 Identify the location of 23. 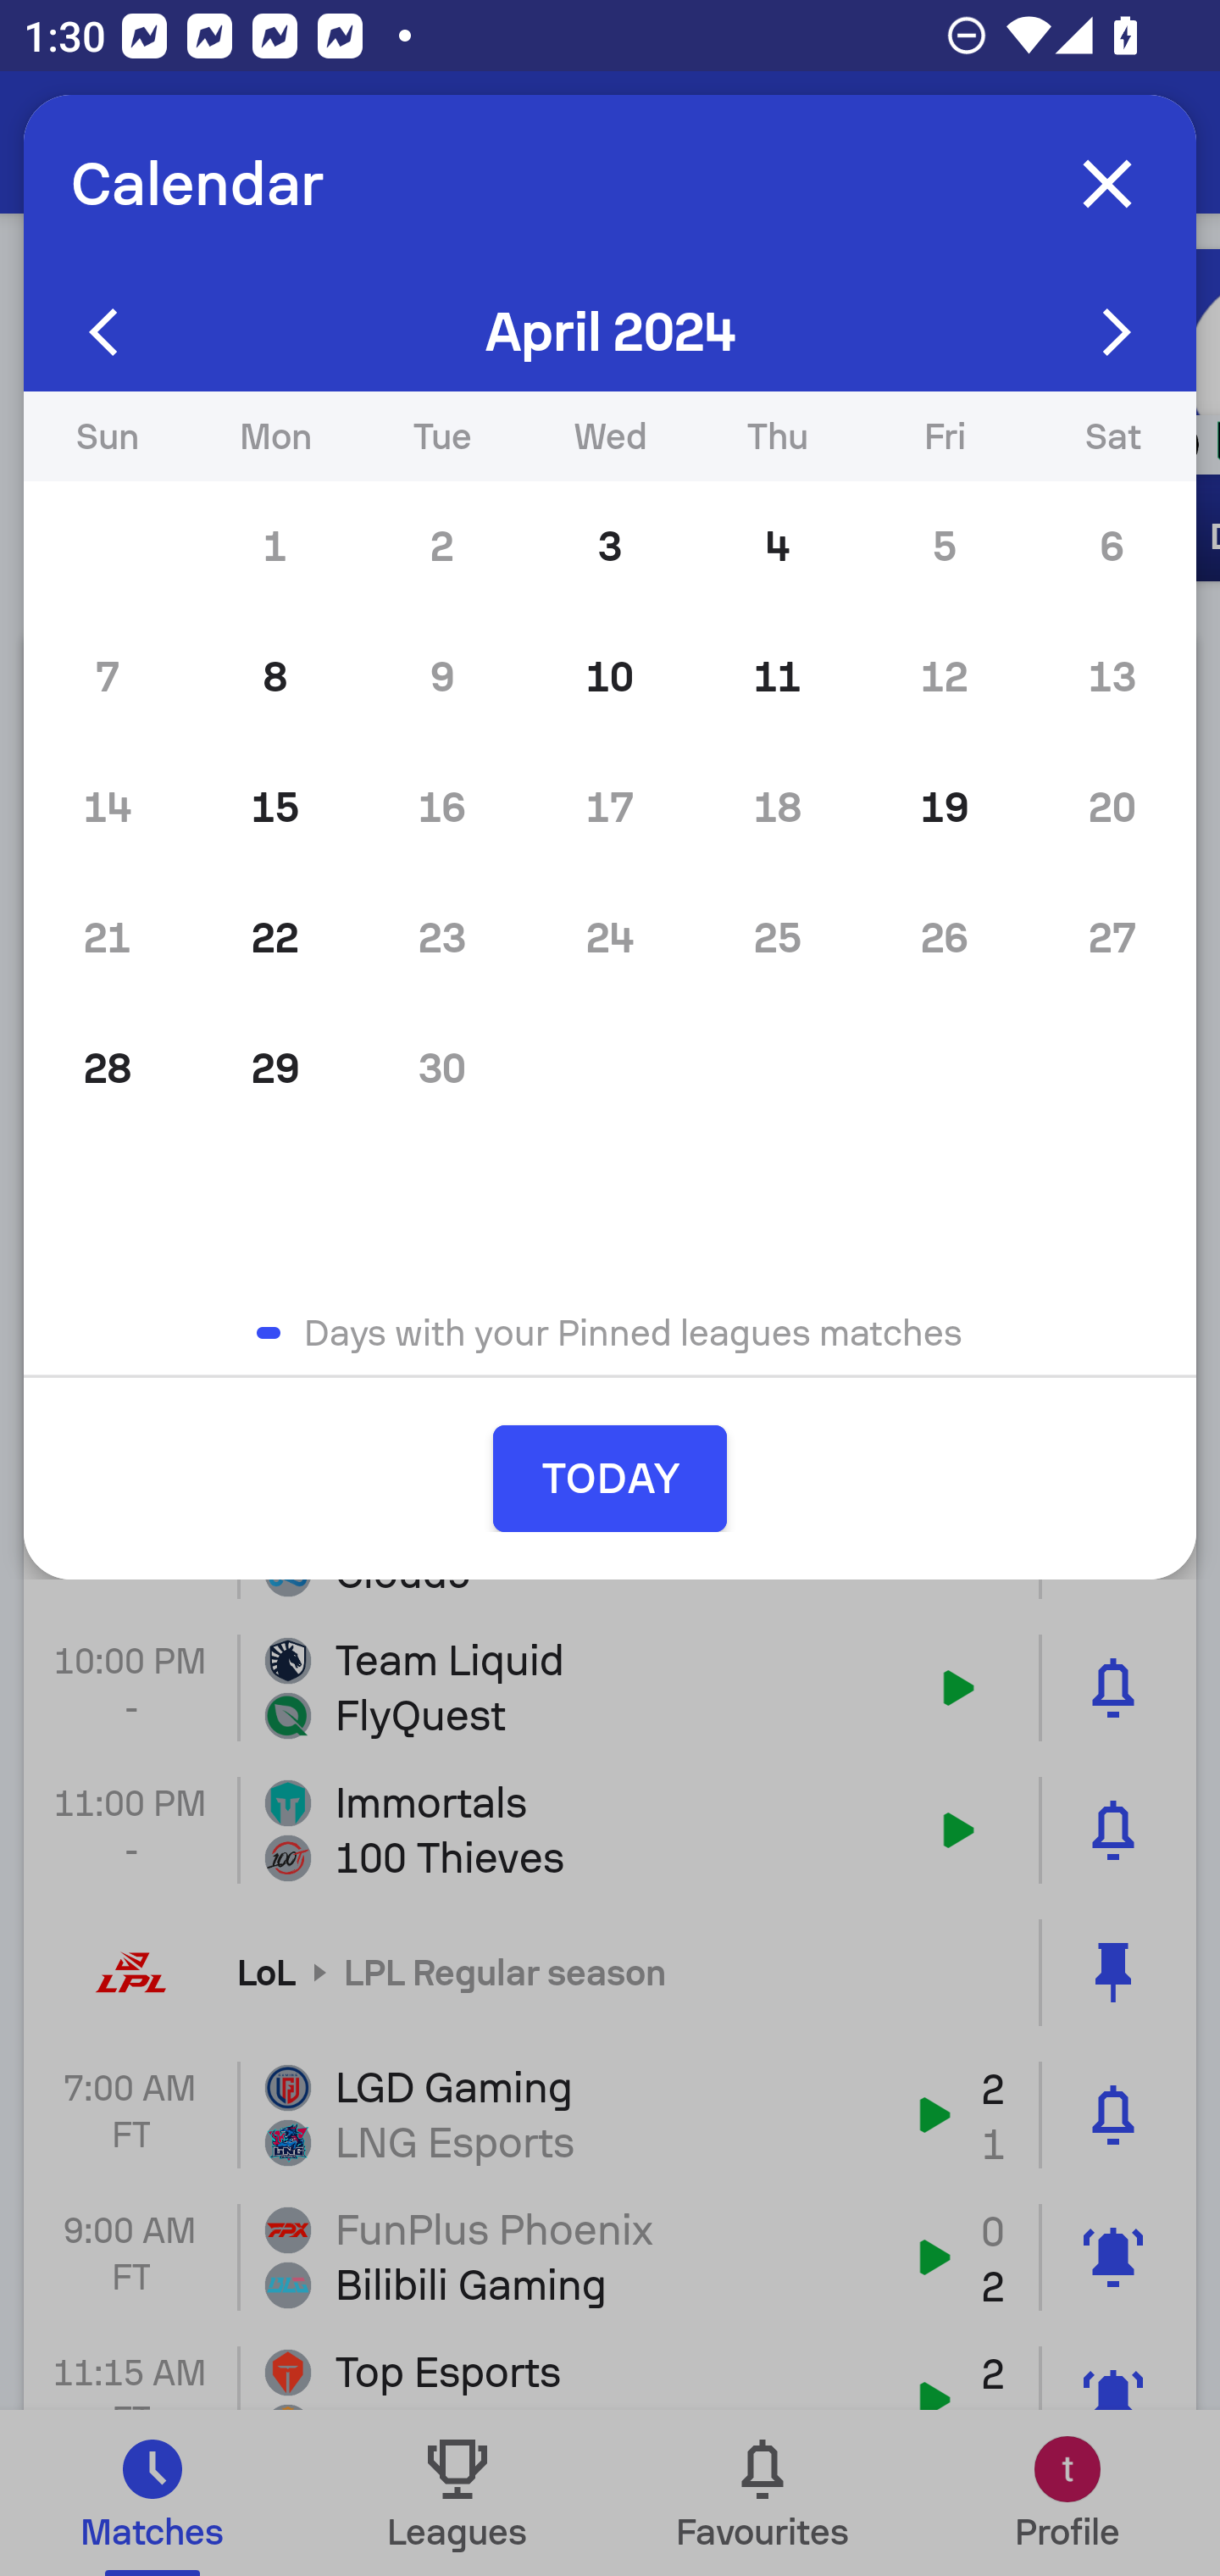
(442, 937).